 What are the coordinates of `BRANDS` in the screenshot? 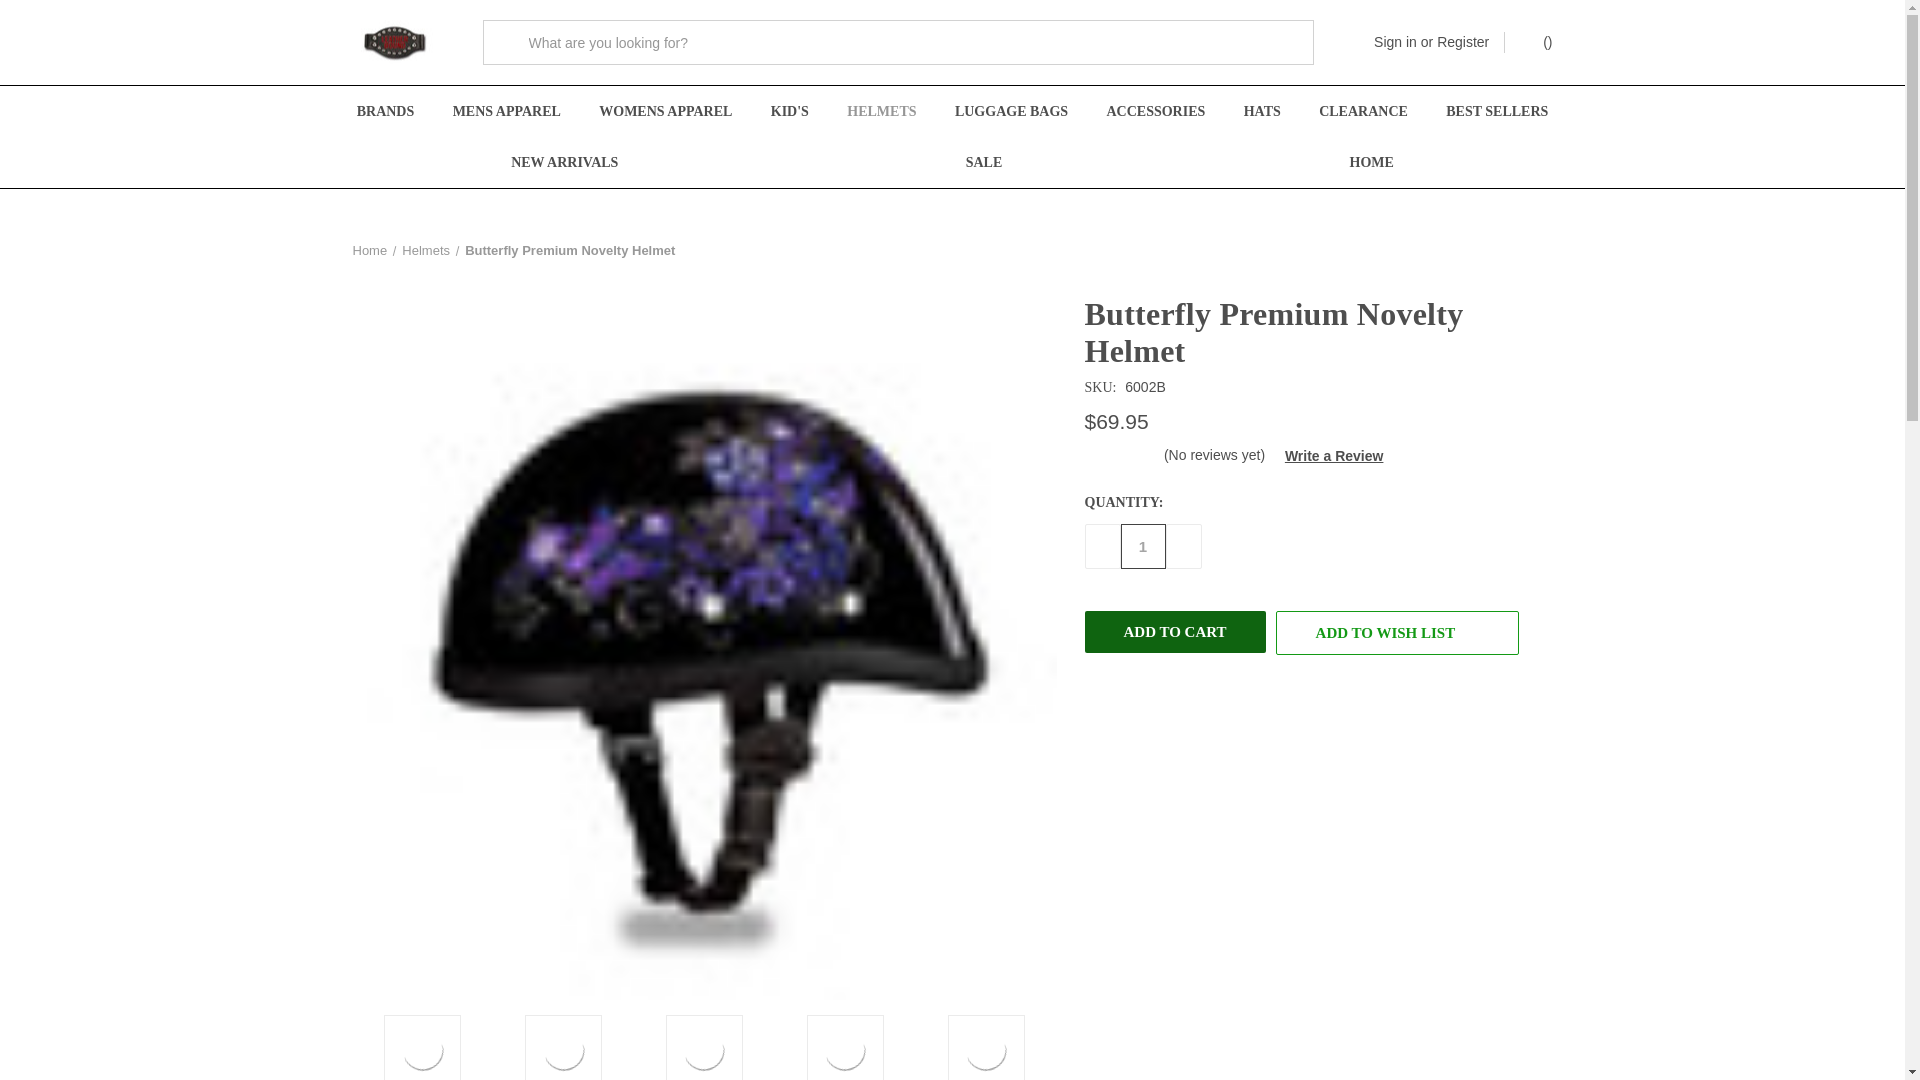 It's located at (385, 112).